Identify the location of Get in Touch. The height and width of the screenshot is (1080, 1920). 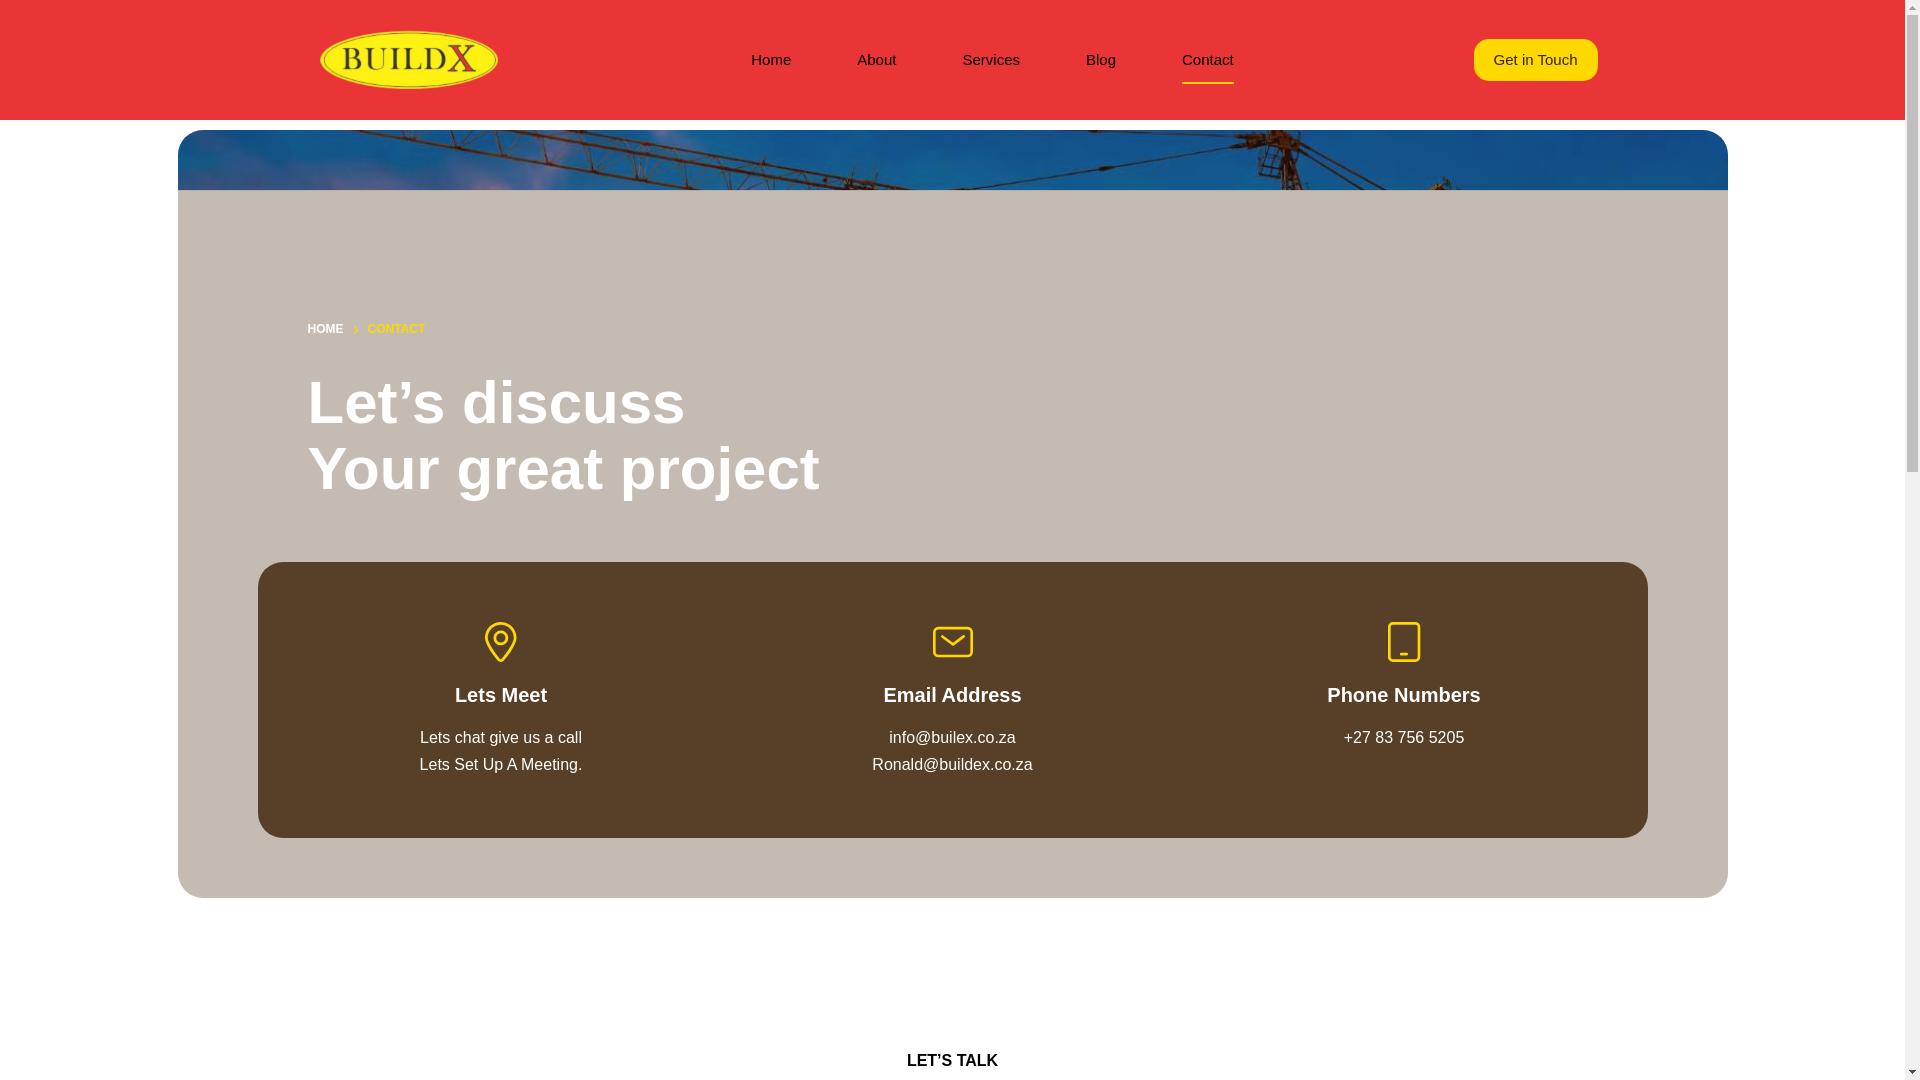
(1536, 60).